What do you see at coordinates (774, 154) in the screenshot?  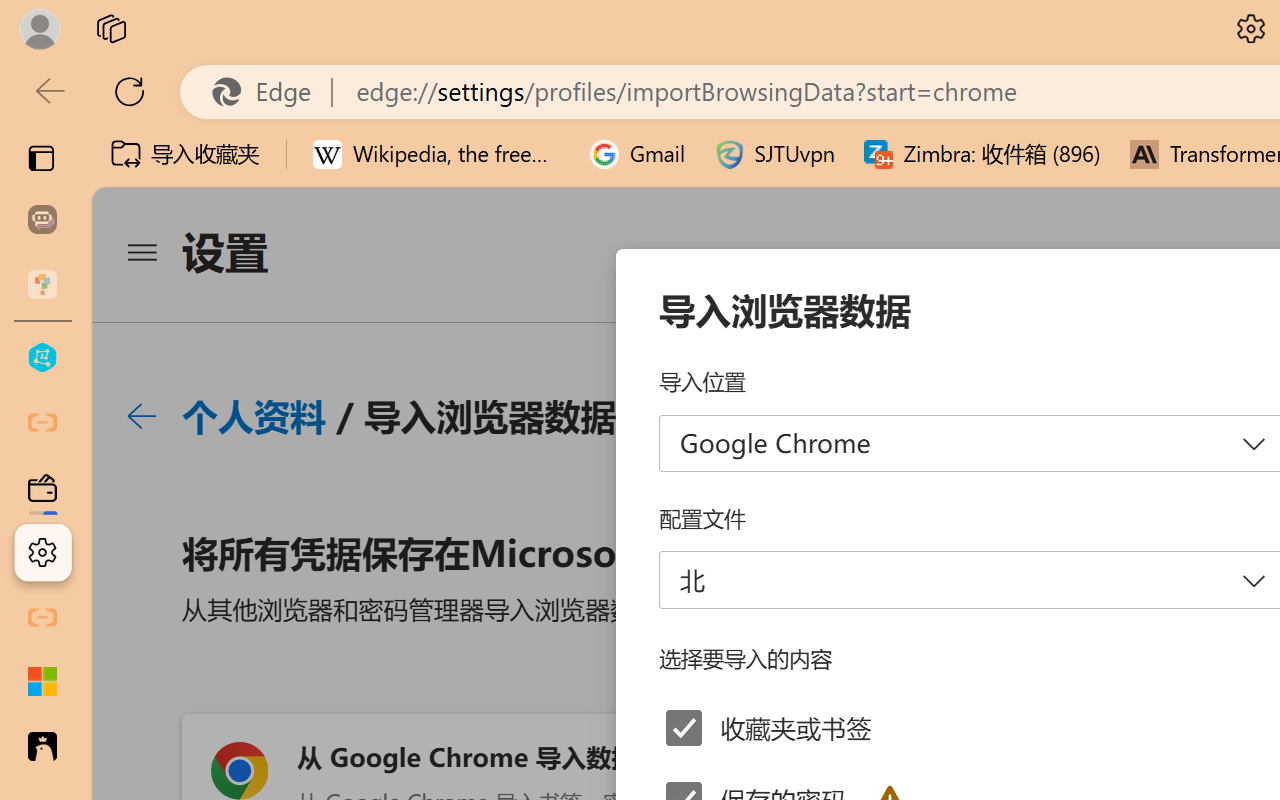 I see `SJTUvpn` at bounding box center [774, 154].